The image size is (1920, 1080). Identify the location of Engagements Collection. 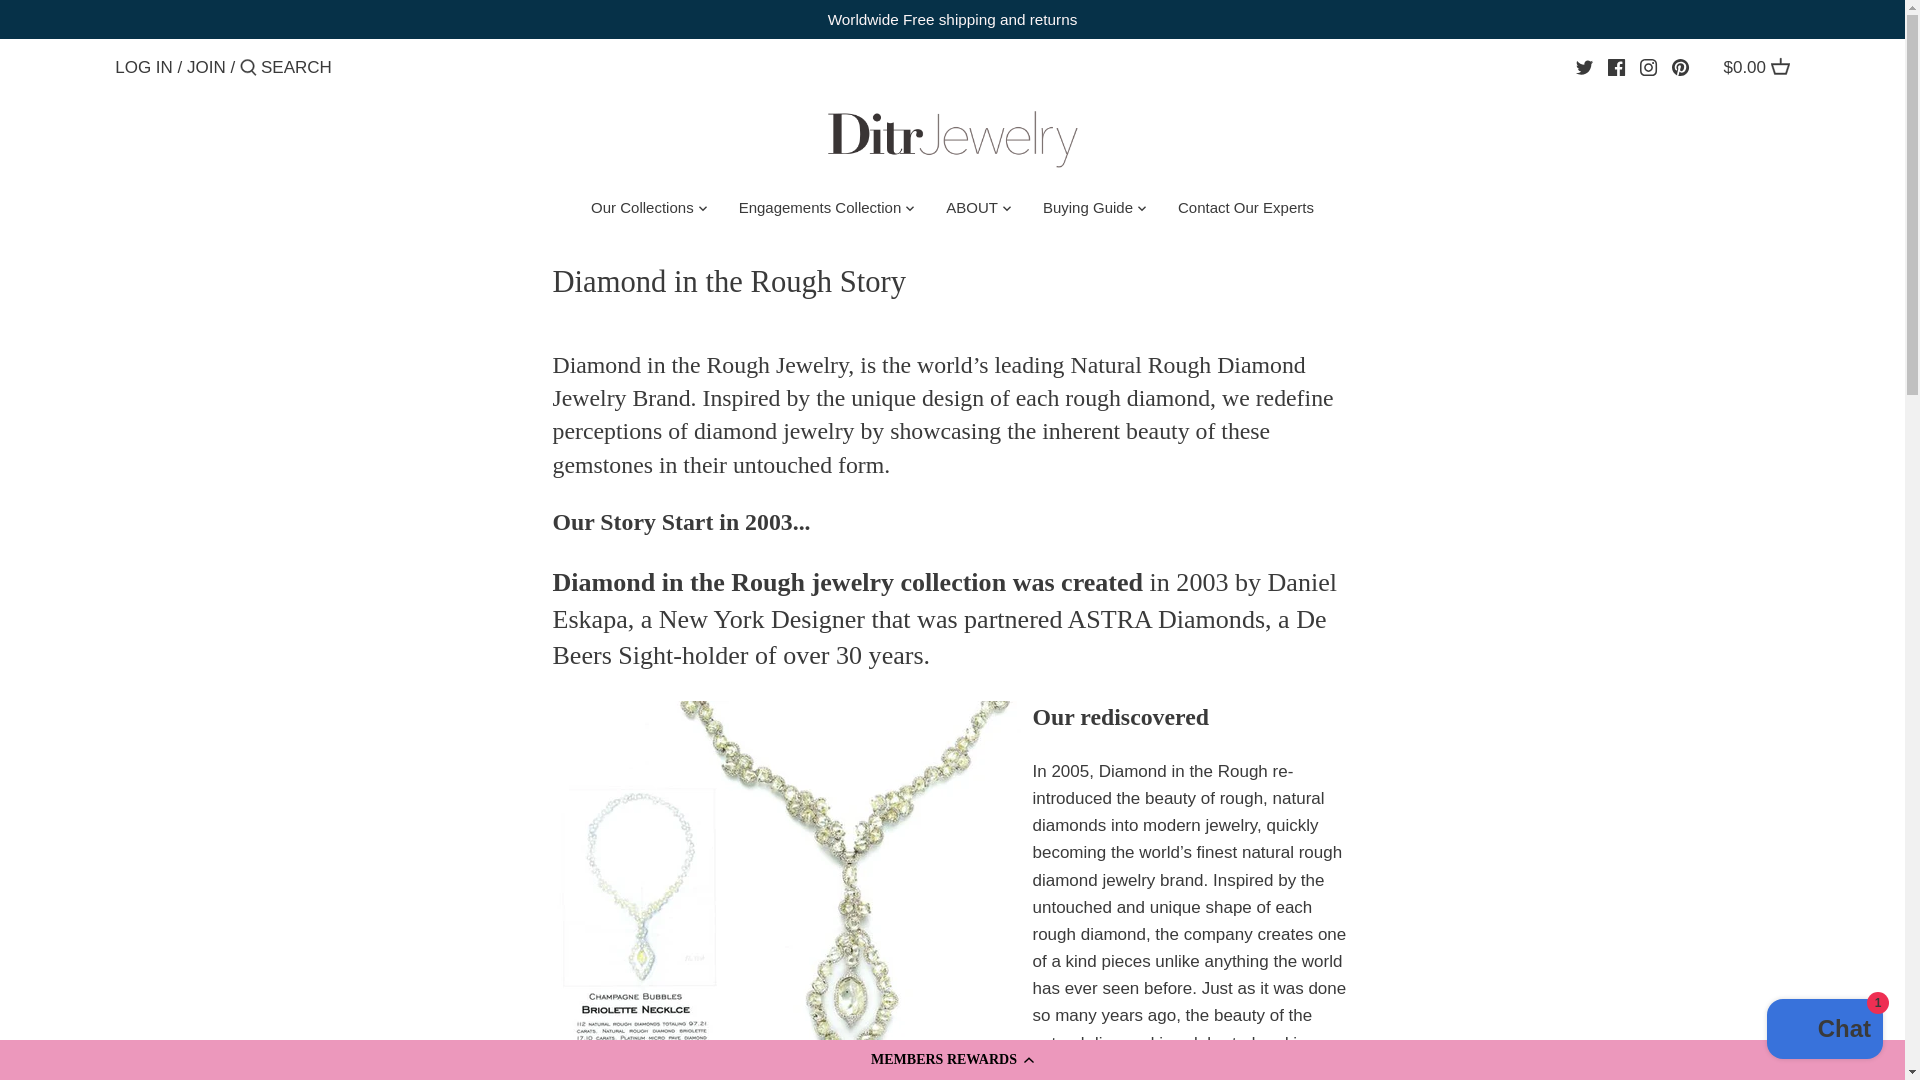
(820, 212).